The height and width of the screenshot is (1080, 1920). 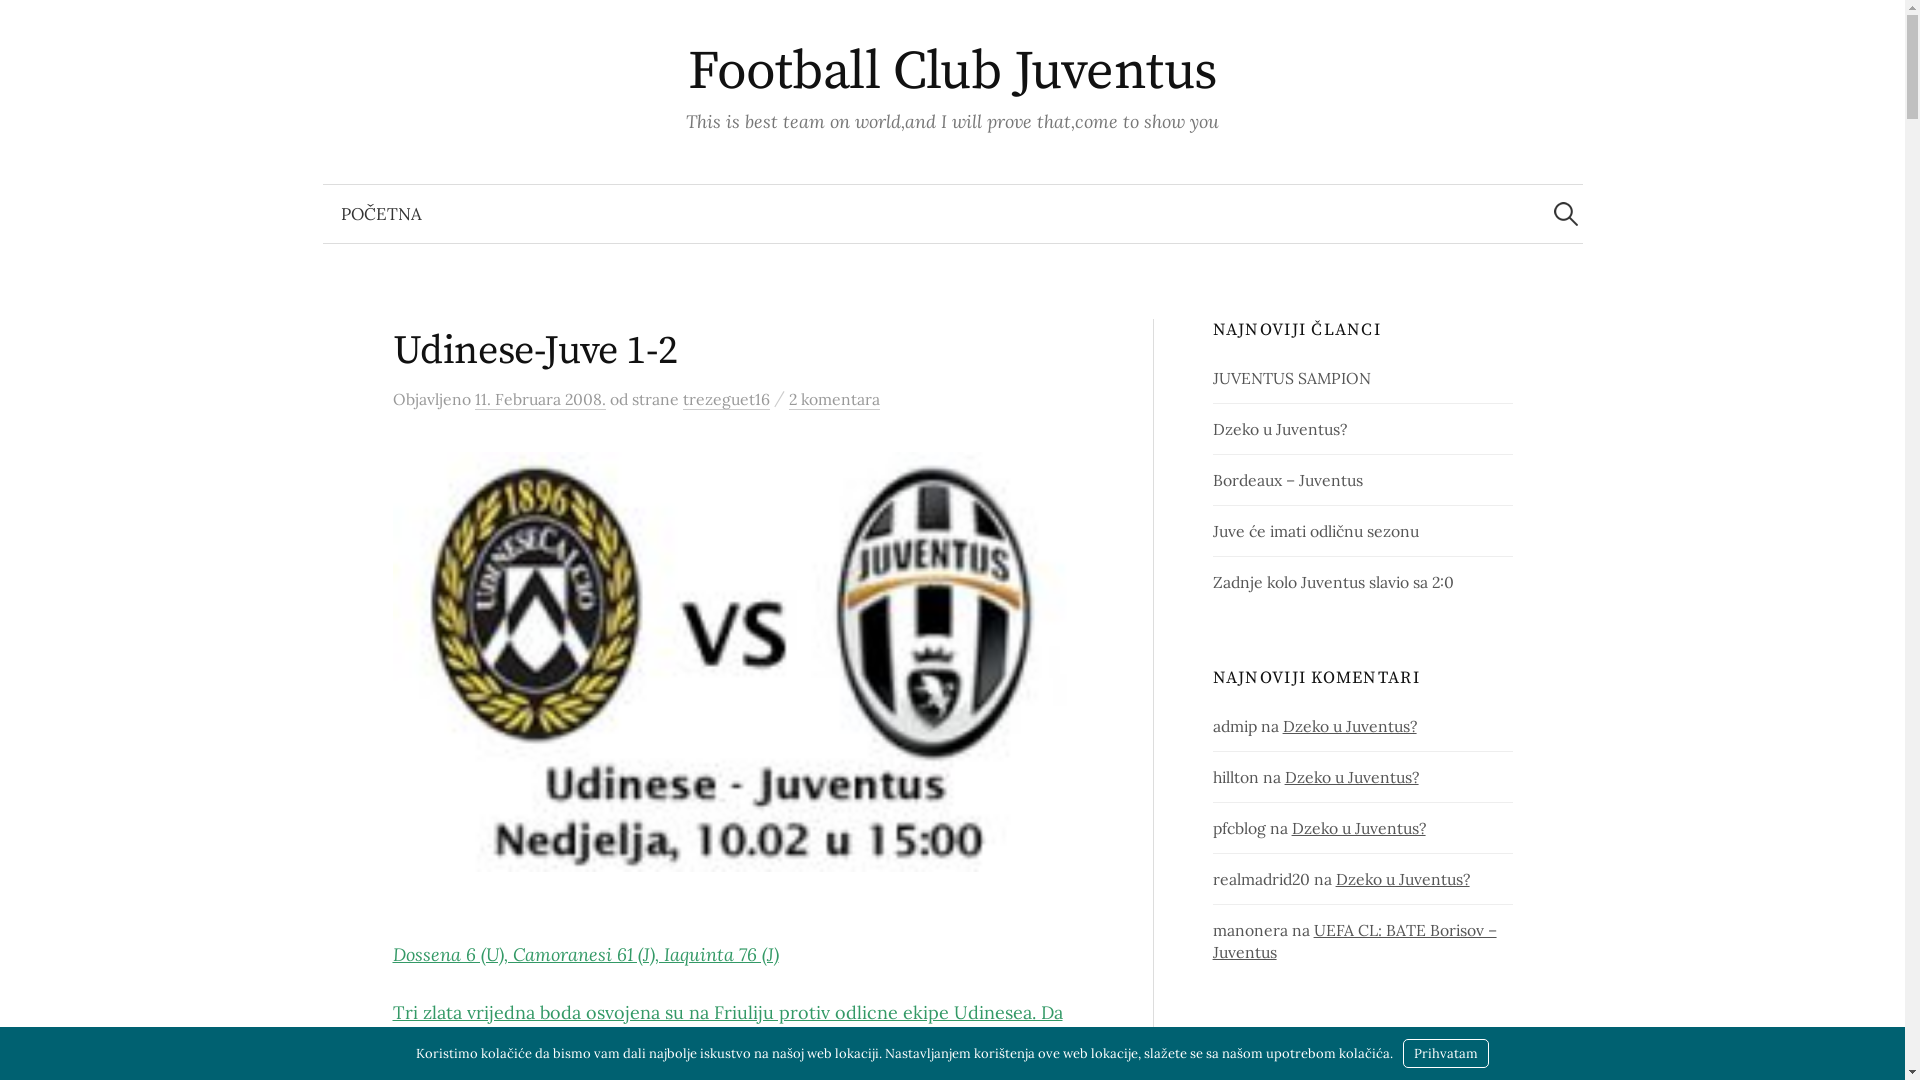 What do you see at coordinates (1350, 726) in the screenshot?
I see `Dzeko u Juventus?` at bounding box center [1350, 726].